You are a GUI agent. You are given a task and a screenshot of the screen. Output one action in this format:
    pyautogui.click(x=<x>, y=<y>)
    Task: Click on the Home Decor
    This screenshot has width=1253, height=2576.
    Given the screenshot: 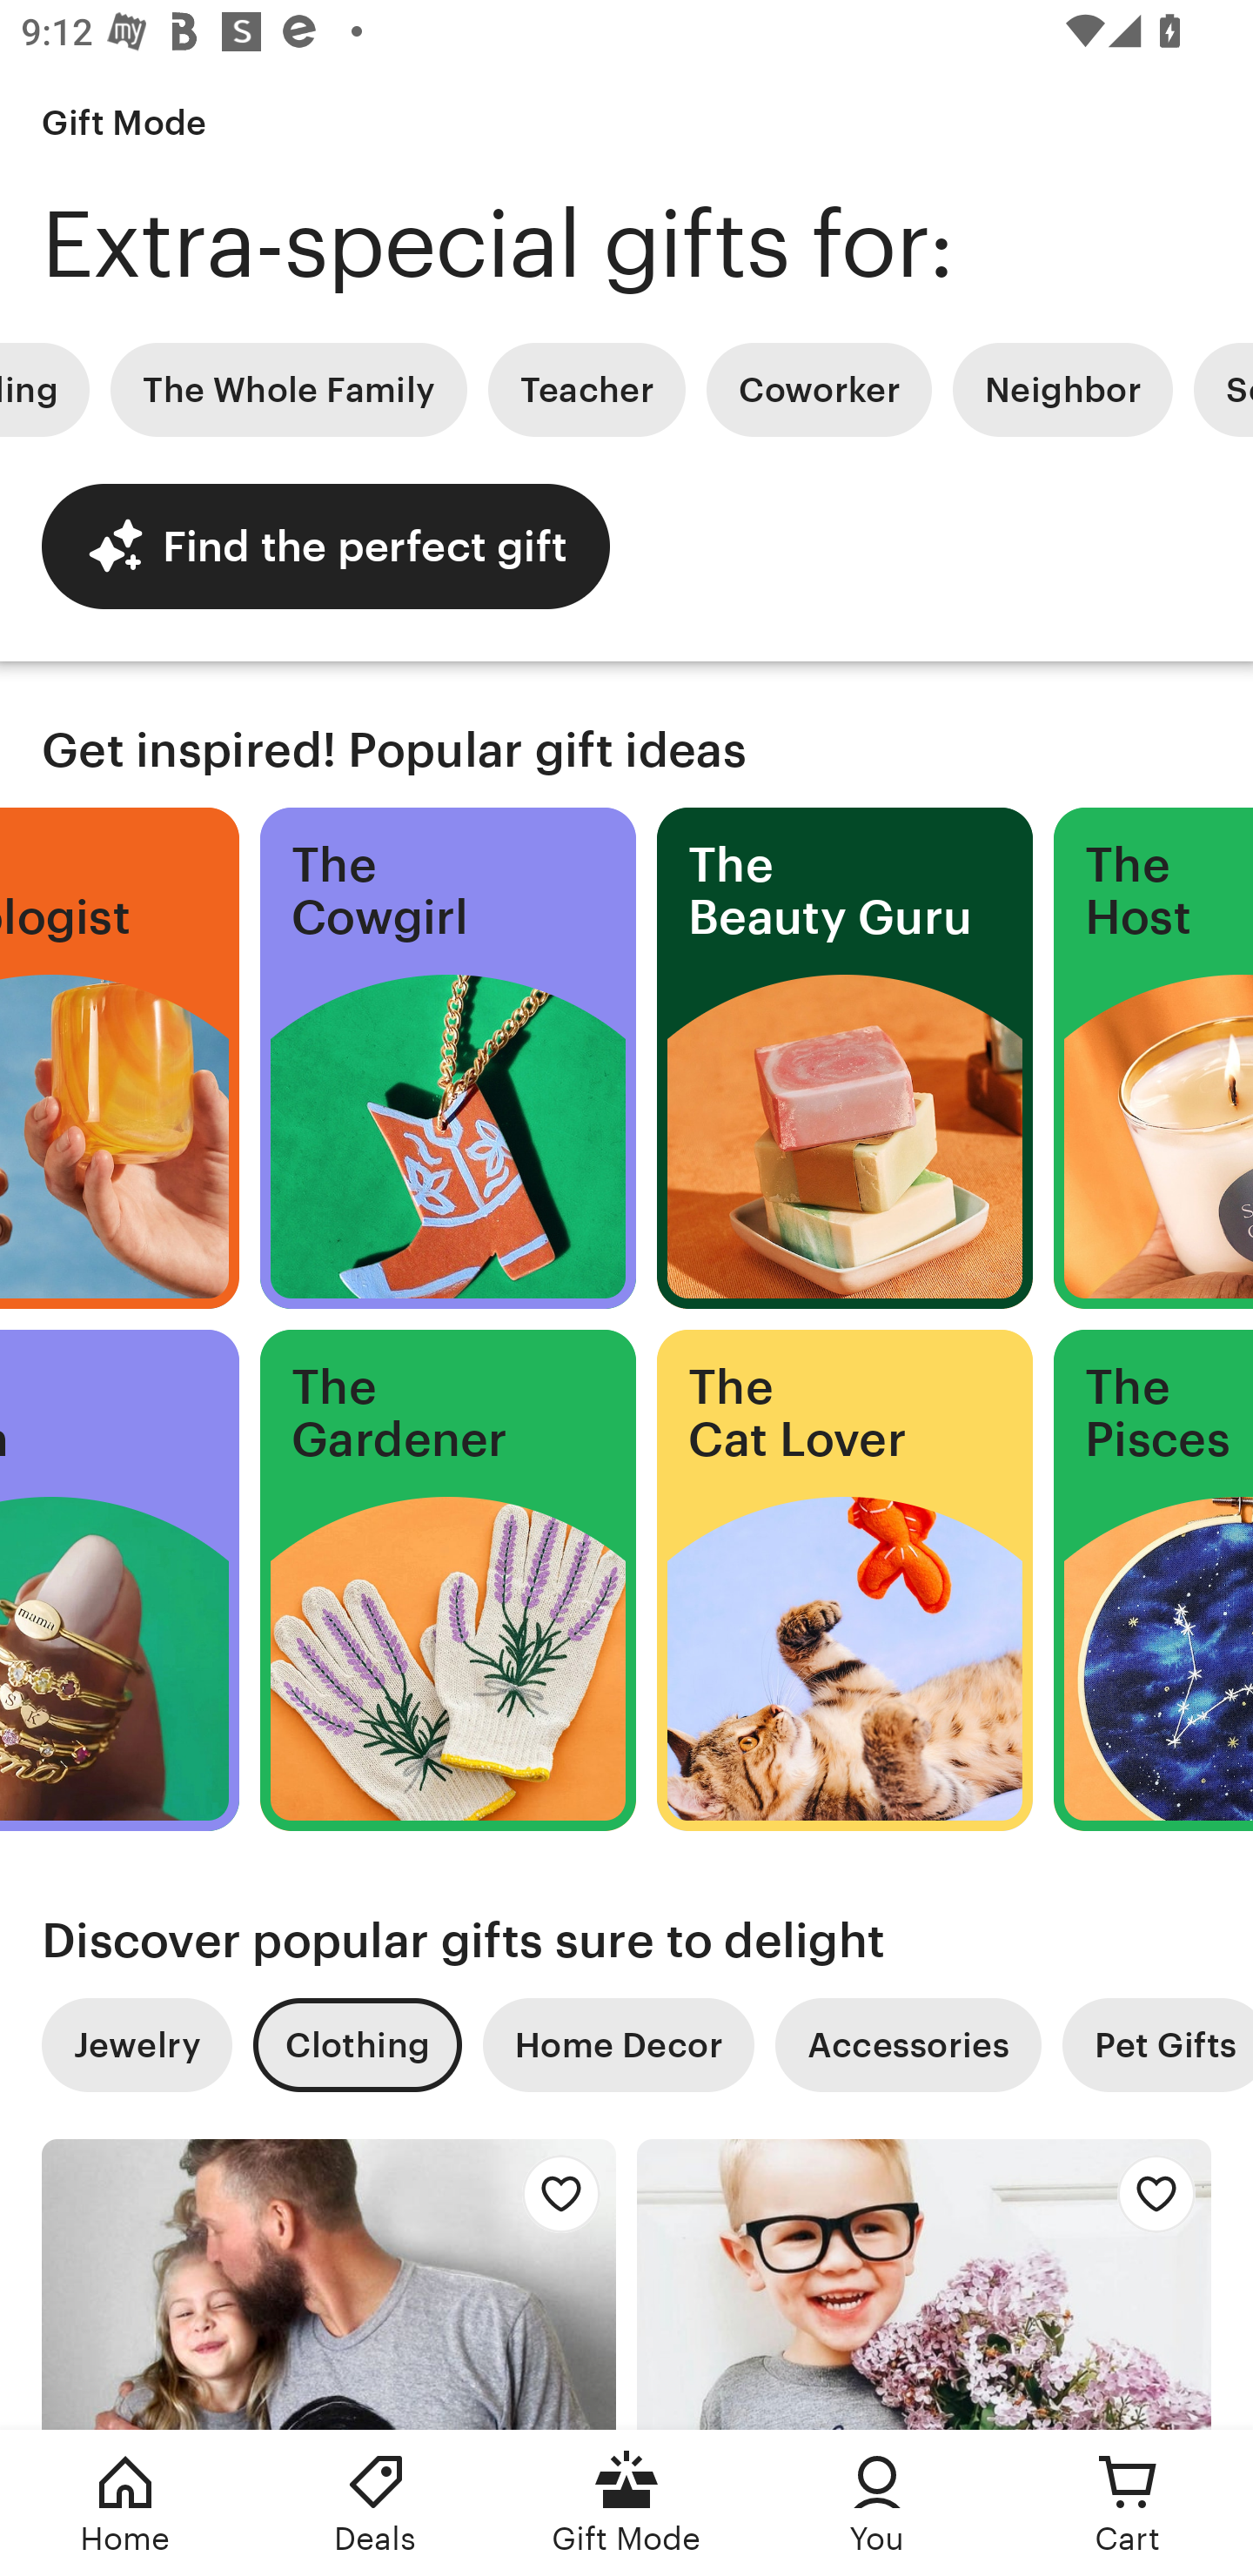 What is the action you would take?
    pyautogui.click(x=618, y=2045)
    